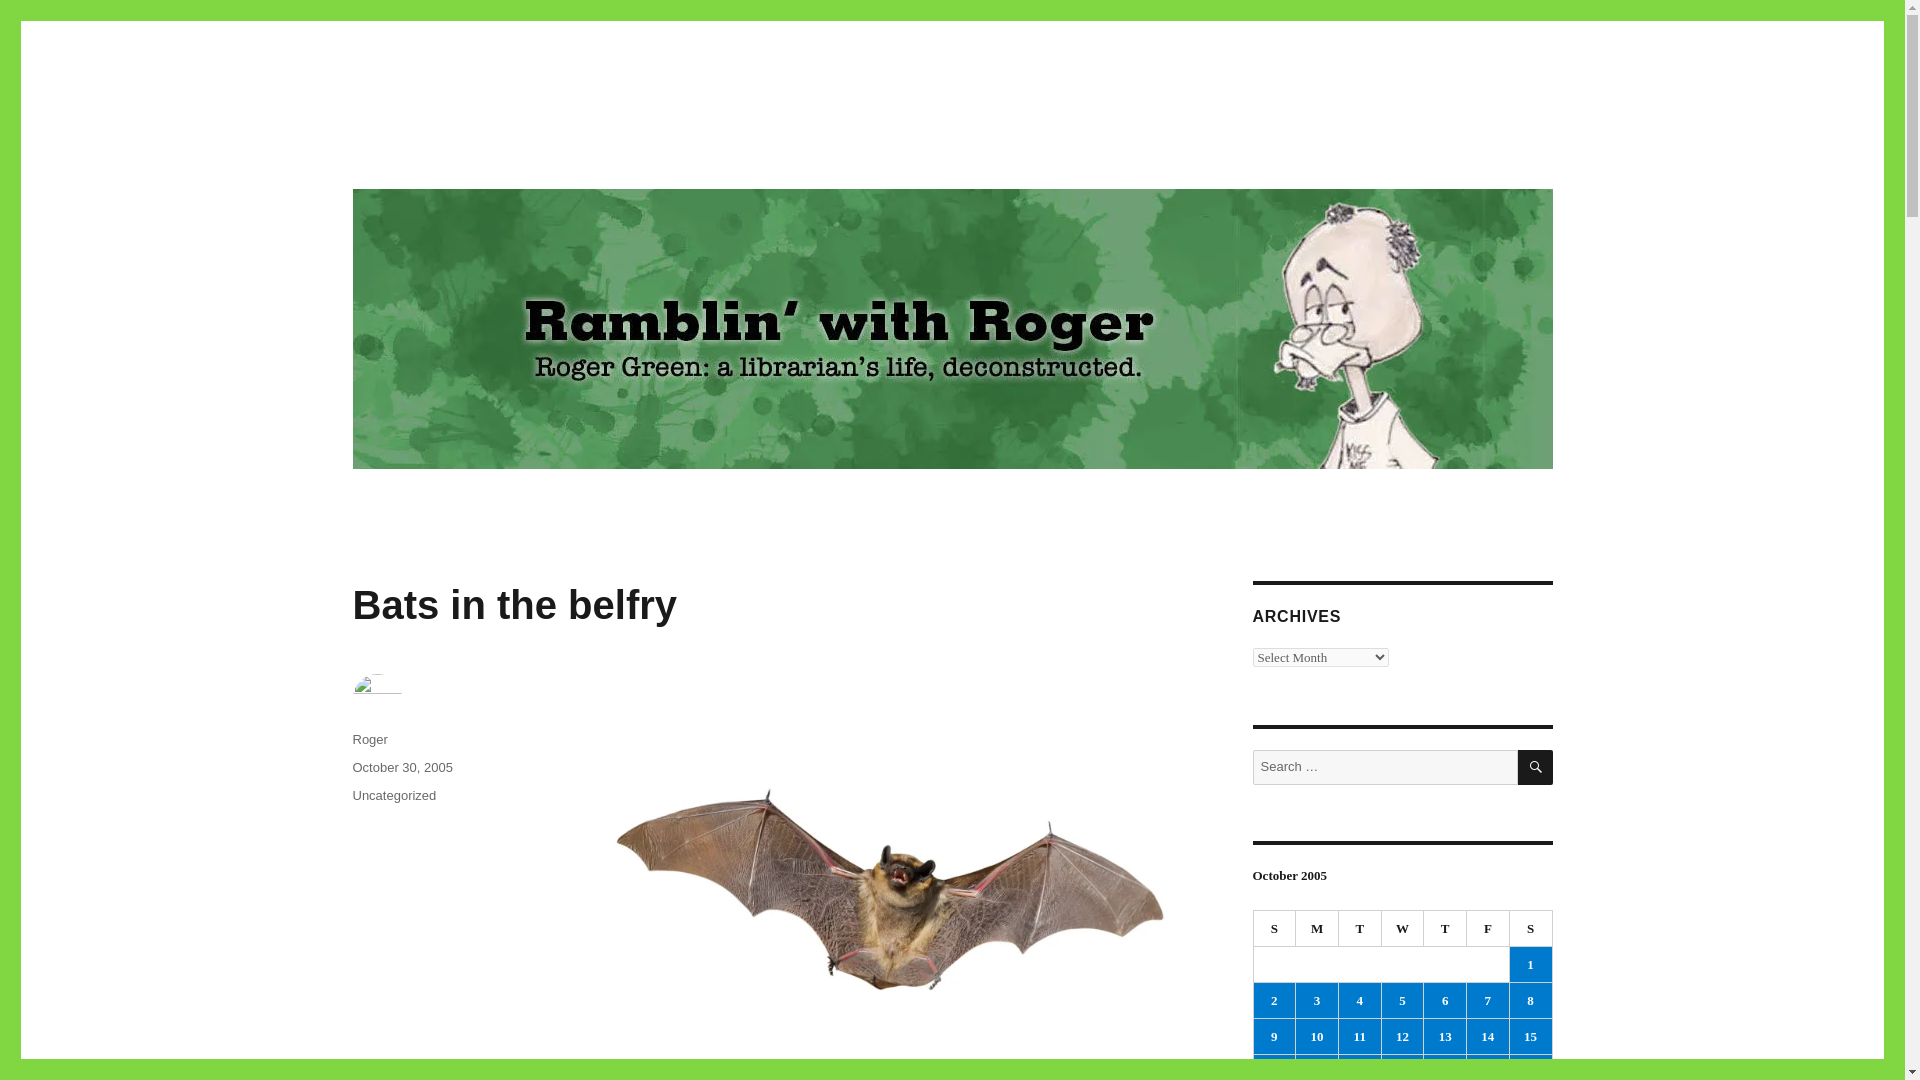  What do you see at coordinates (401, 768) in the screenshot?
I see `October 30, 2005` at bounding box center [401, 768].